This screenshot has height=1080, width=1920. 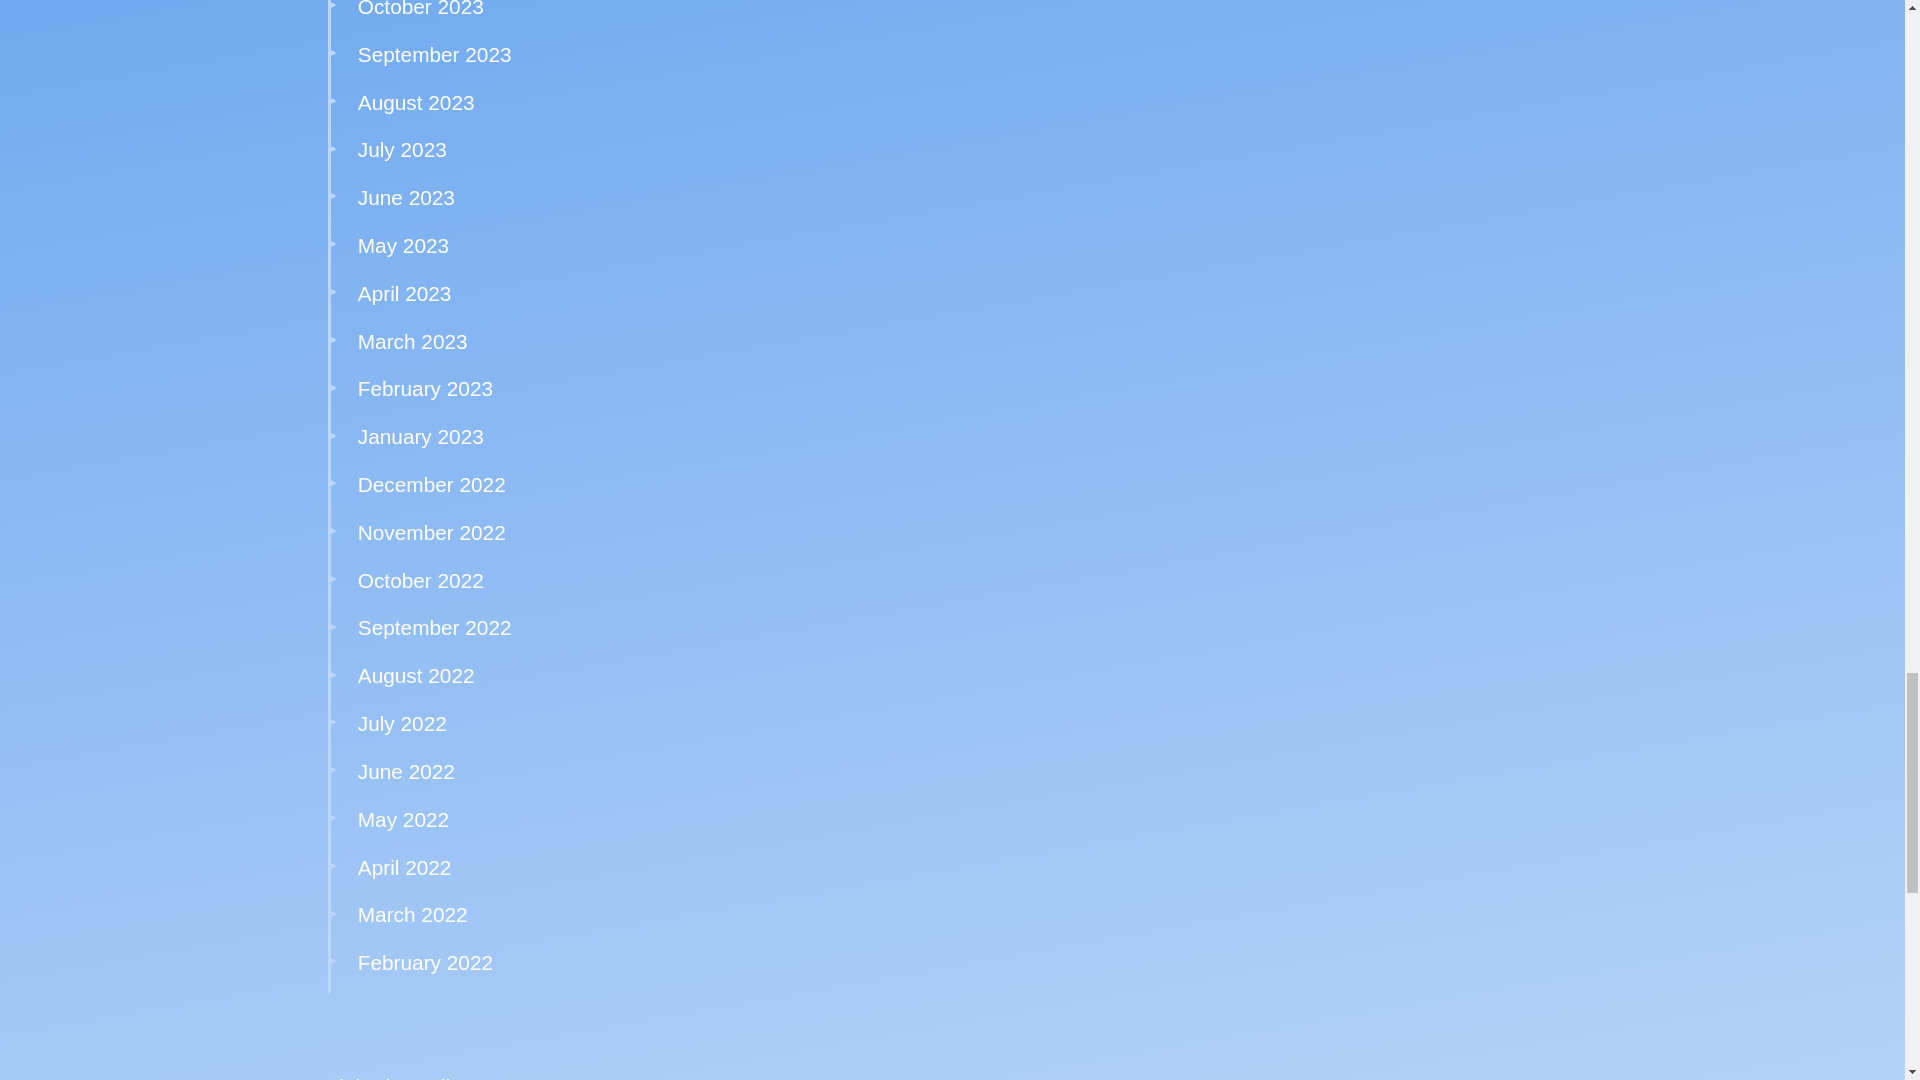 I want to click on August 2023, so click(x=416, y=102).